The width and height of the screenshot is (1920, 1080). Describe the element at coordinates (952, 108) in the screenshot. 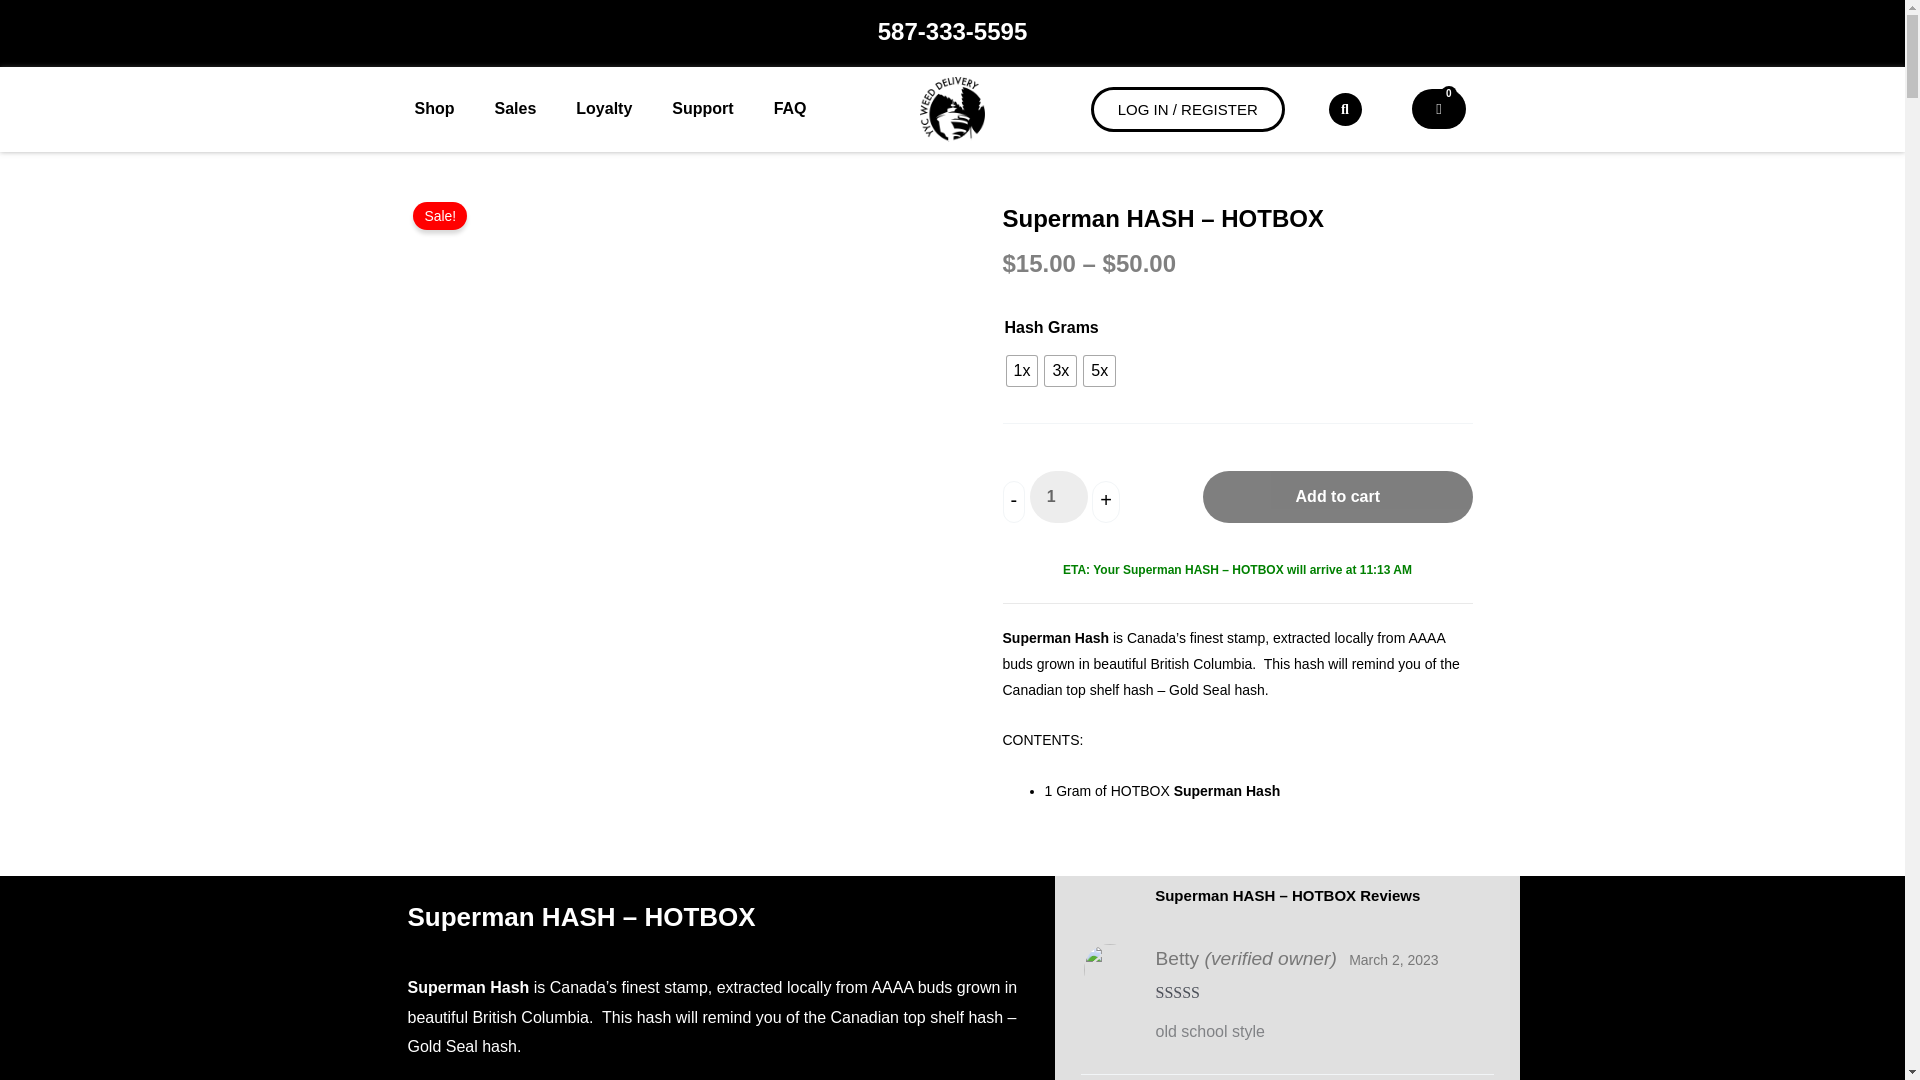

I see `YYCWD-Logo-Black.png` at that location.